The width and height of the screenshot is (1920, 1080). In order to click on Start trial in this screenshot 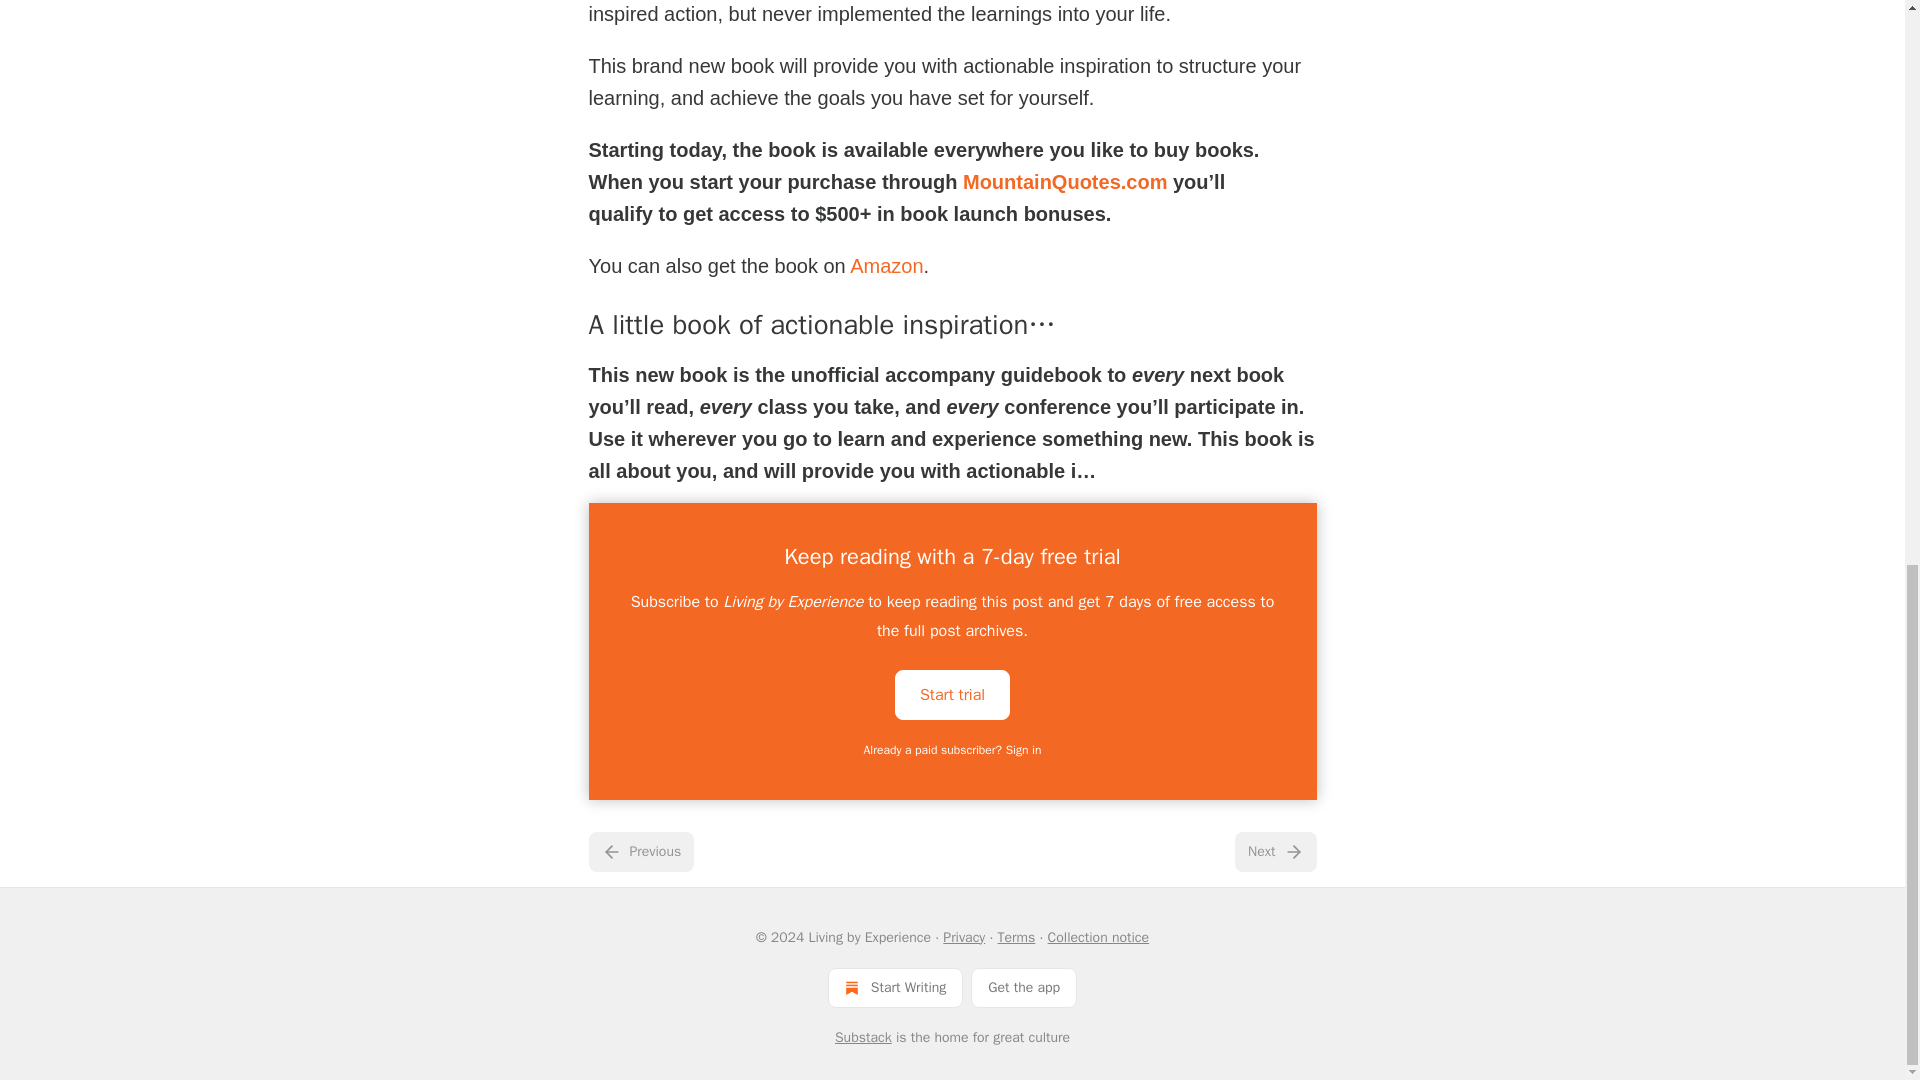, I will do `click(952, 694)`.